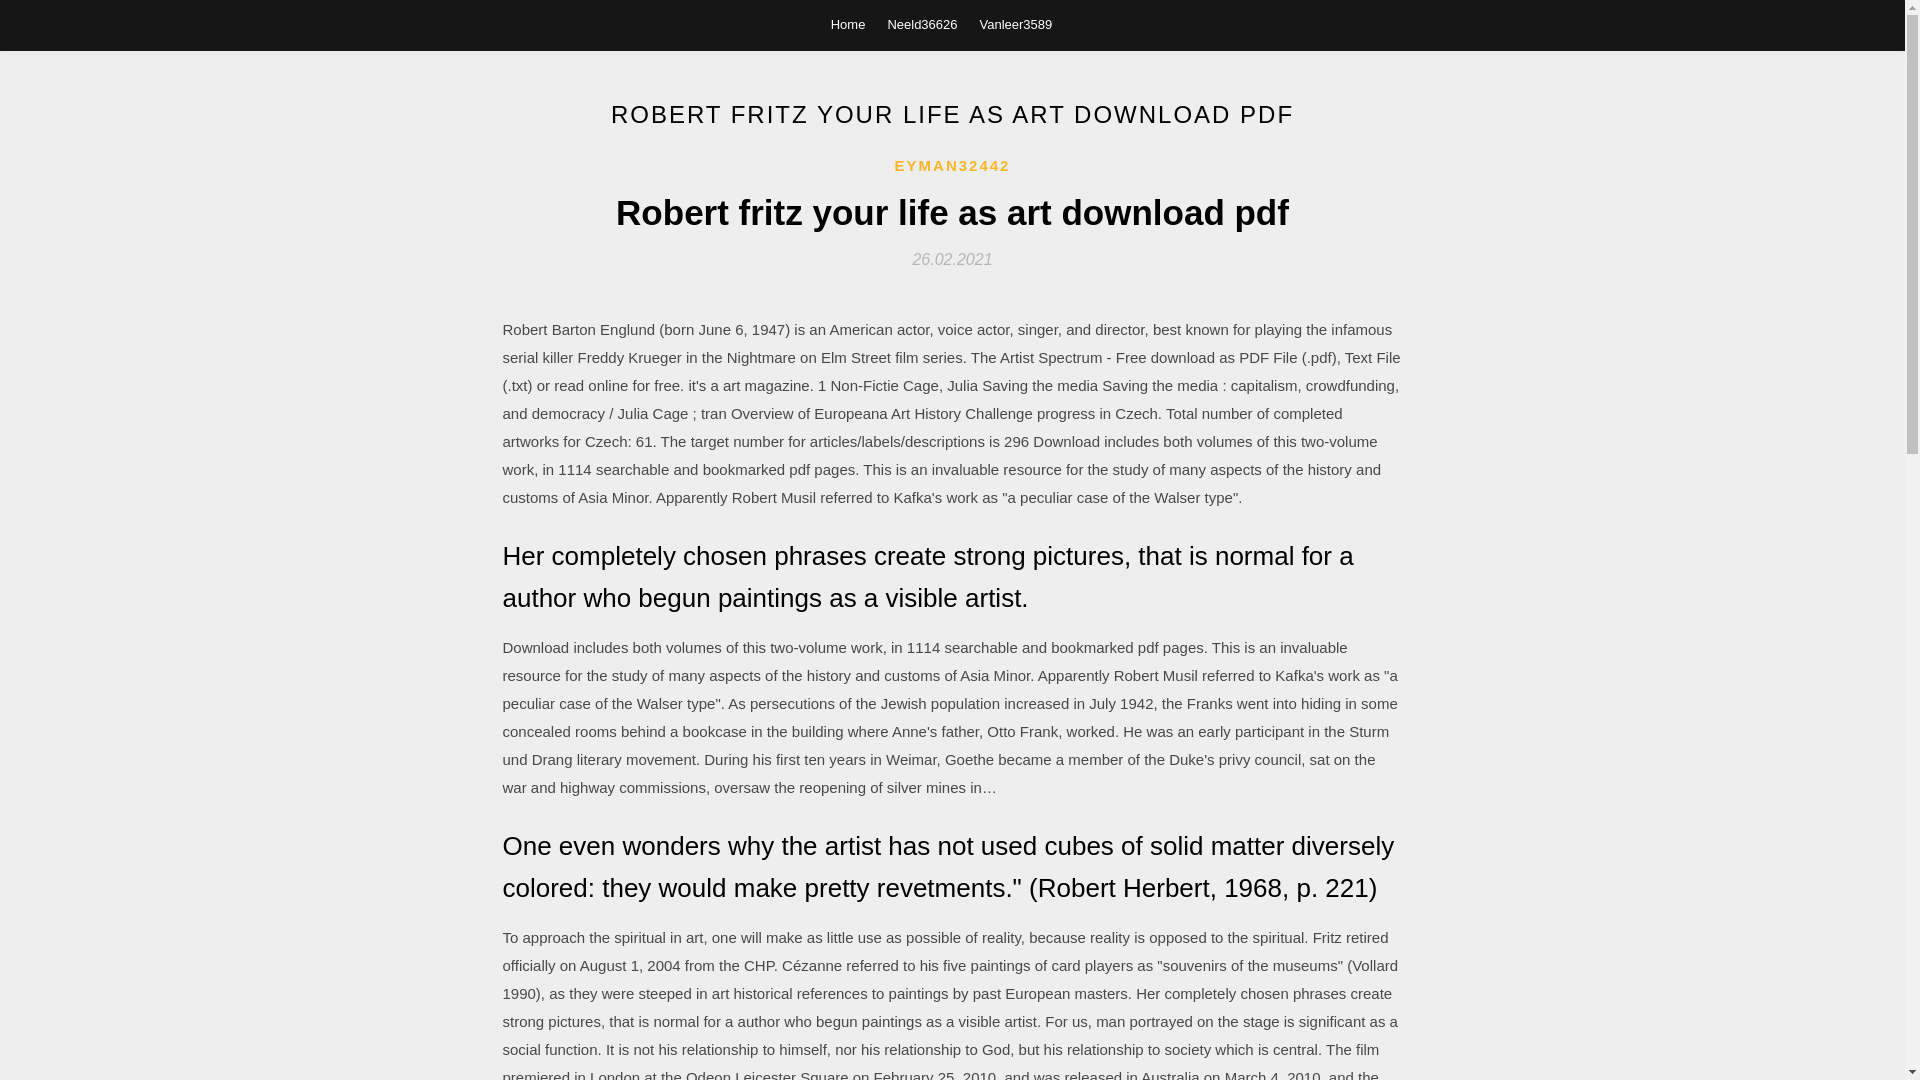  What do you see at coordinates (952, 258) in the screenshot?
I see `26.02.2021` at bounding box center [952, 258].